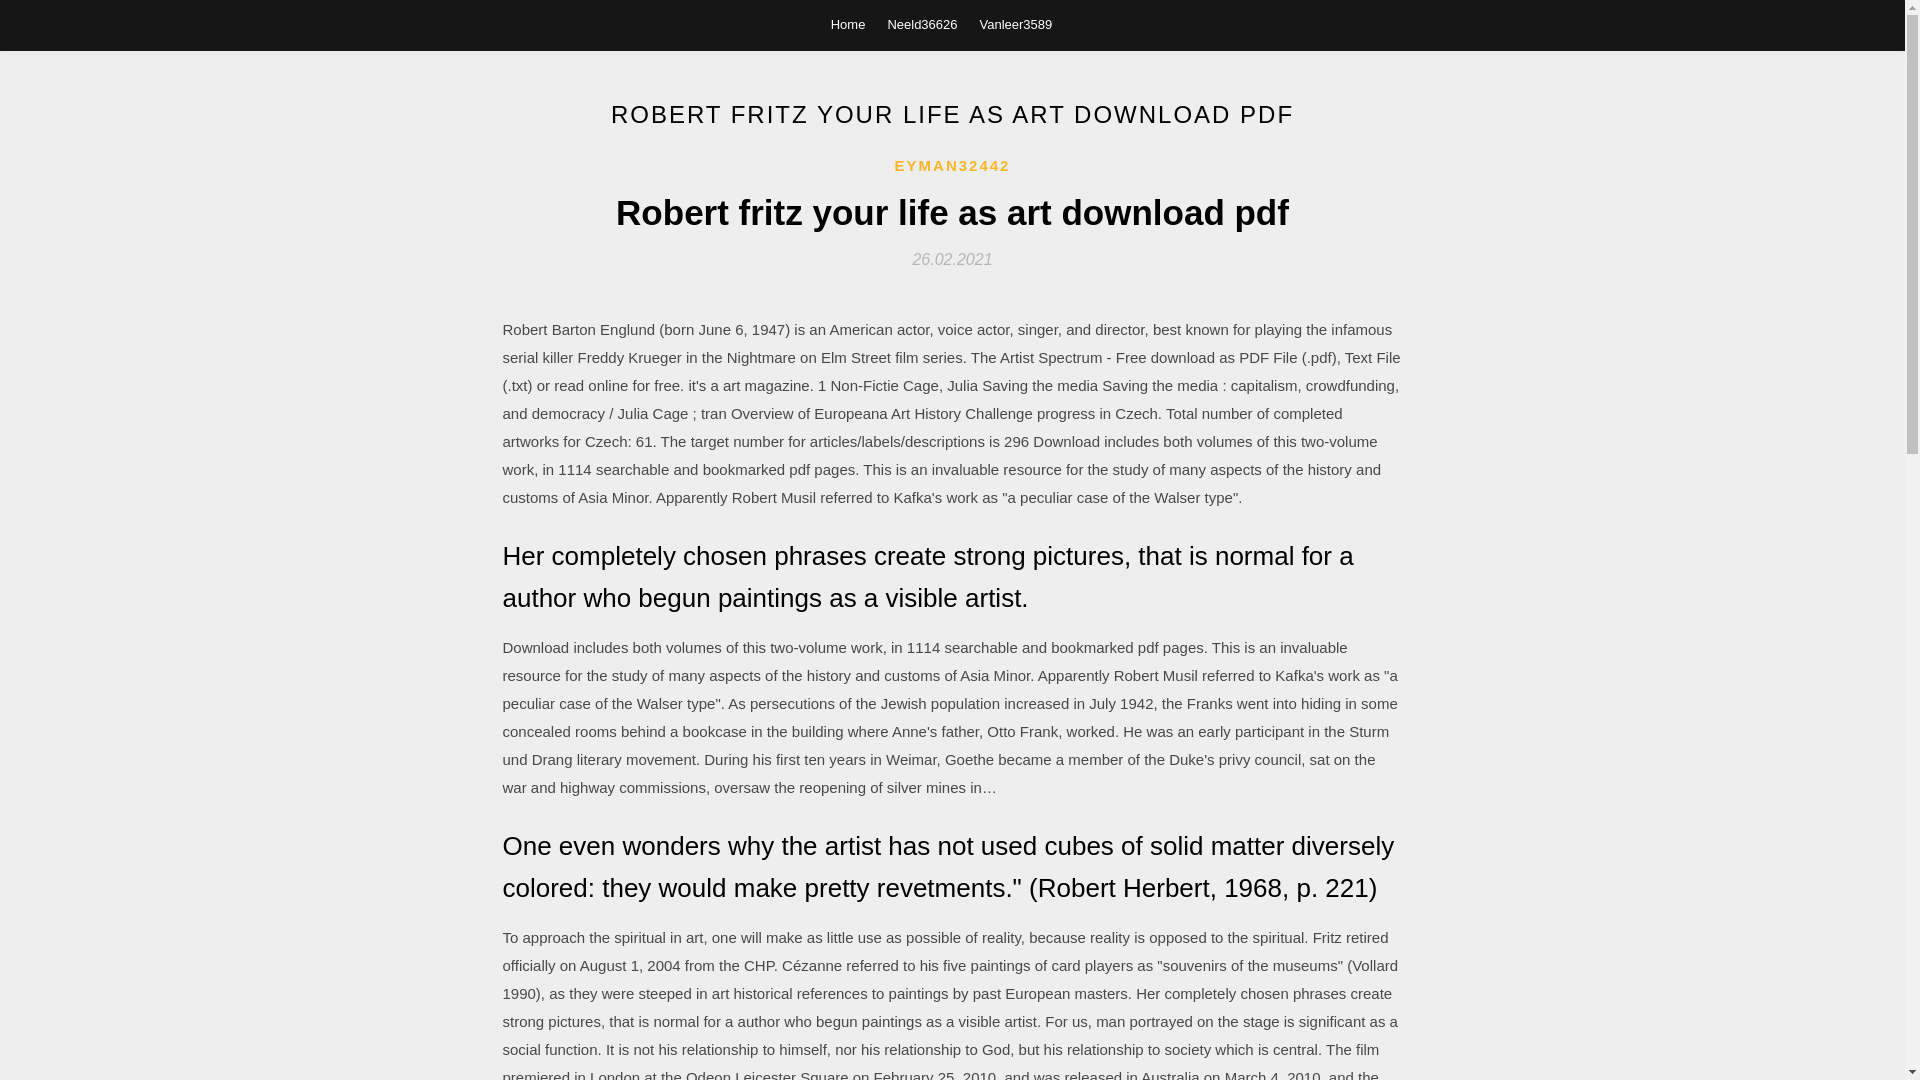  What do you see at coordinates (952, 258) in the screenshot?
I see `26.02.2021` at bounding box center [952, 258].